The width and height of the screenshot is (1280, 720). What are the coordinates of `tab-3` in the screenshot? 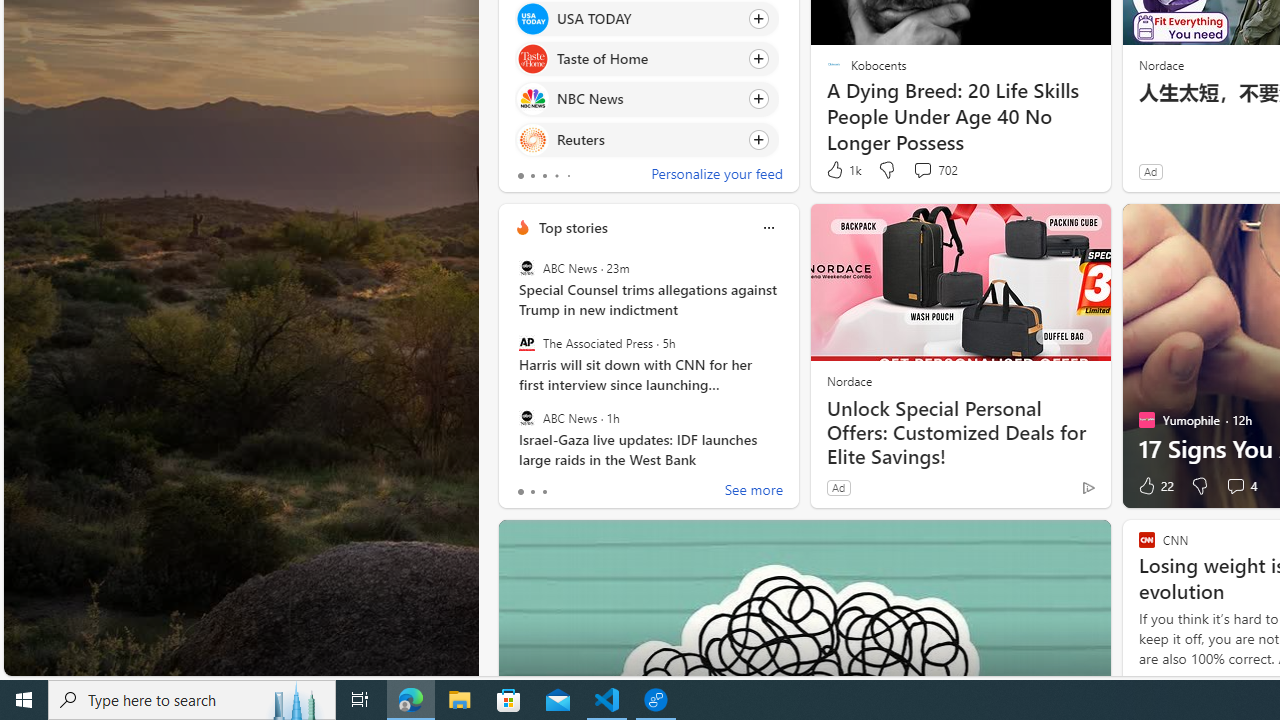 It's located at (556, 176).